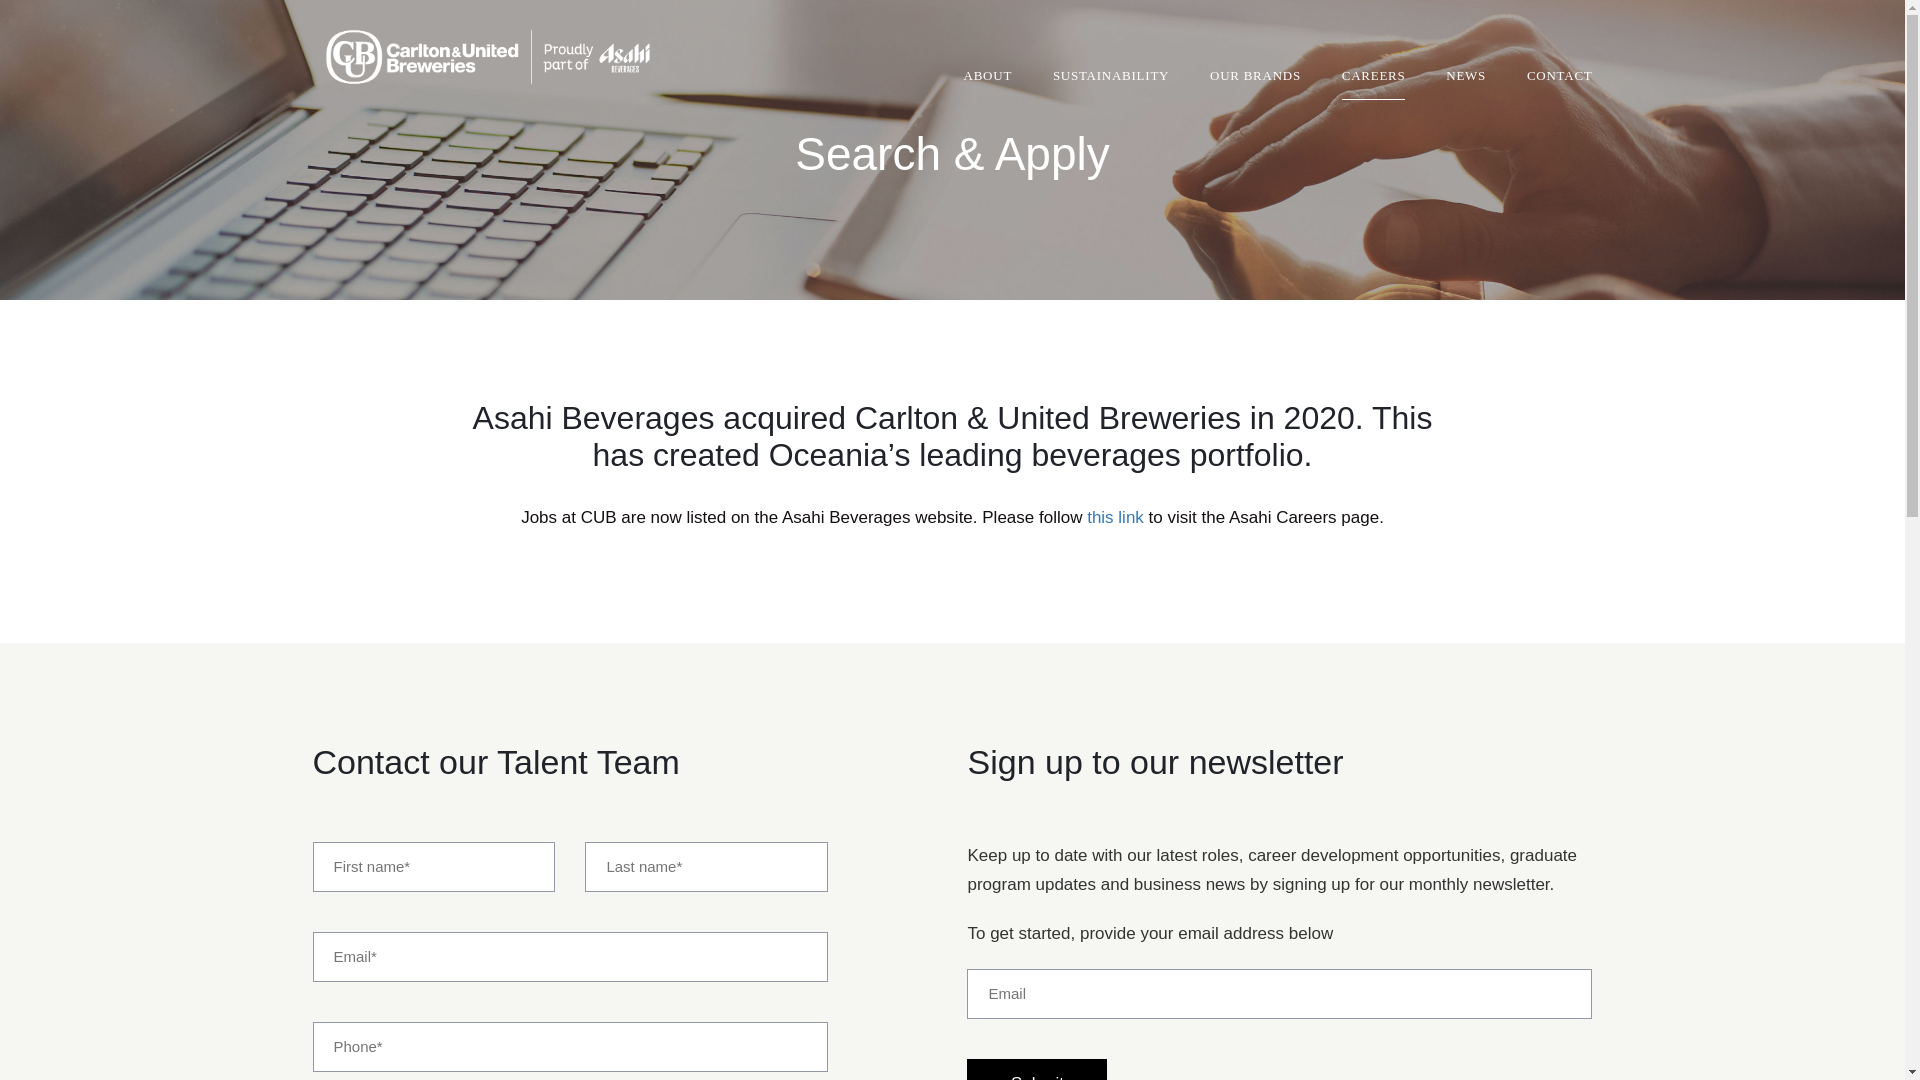 The height and width of the screenshot is (1080, 1920). What do you see at coordinates (1116, 518) in the screenshot?
I see `this link` at bounding box center [1116, 518].